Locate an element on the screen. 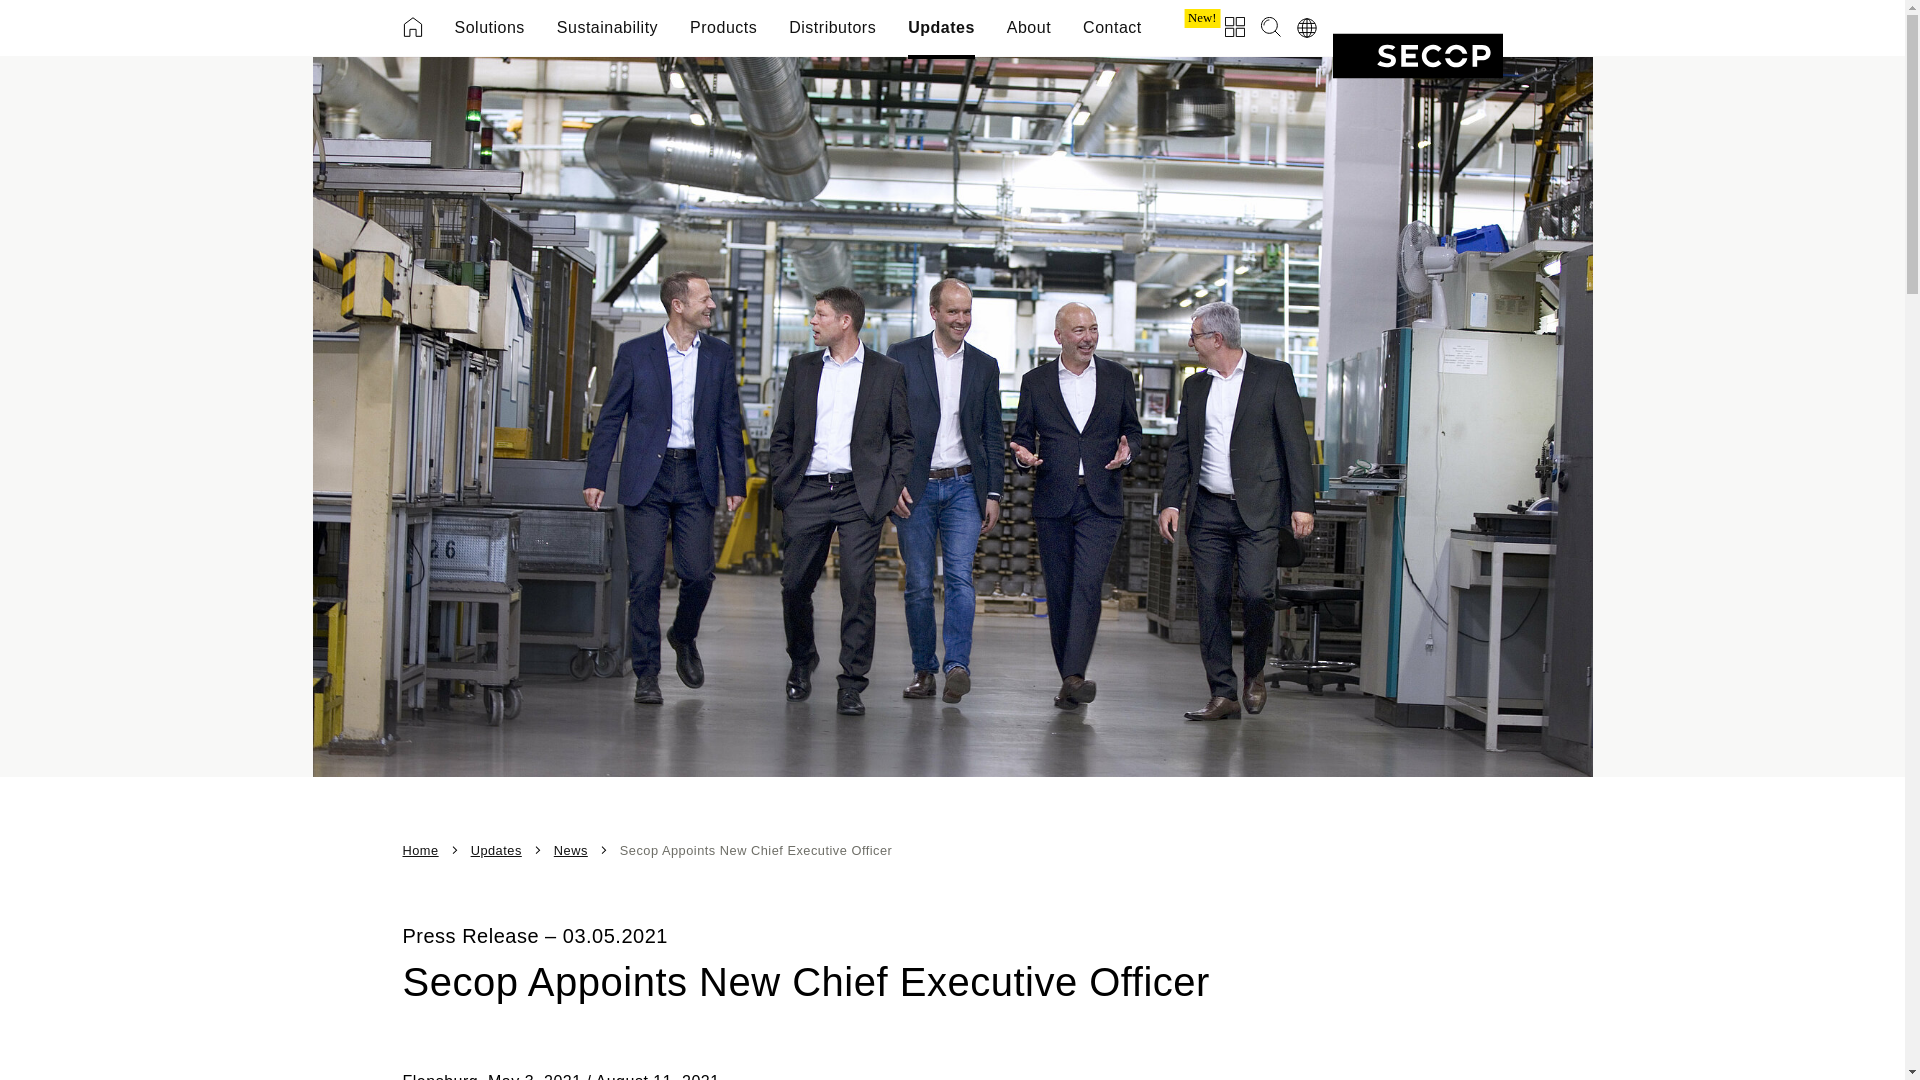 This screenshot has height=1080, width=1920. Updates is located at coordinates (941, 28).